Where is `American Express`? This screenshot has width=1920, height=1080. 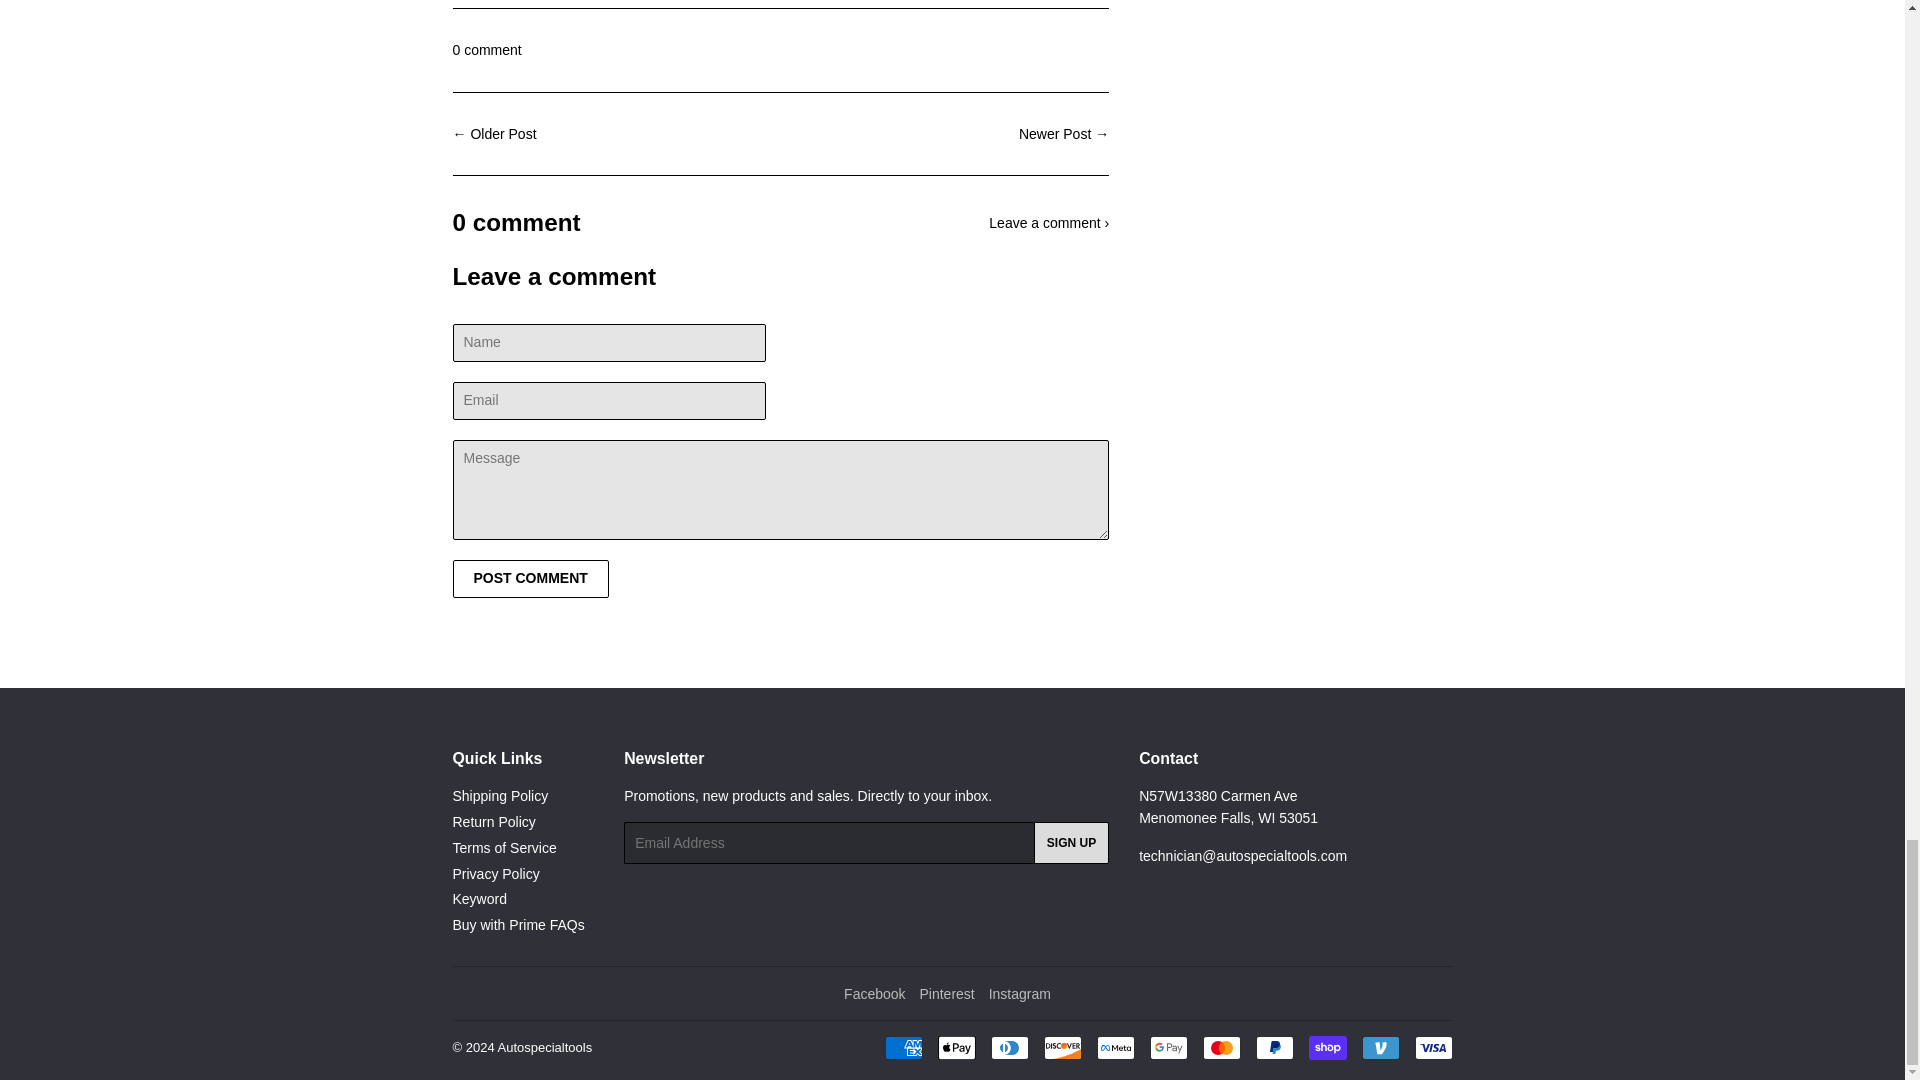 American Express is located at coordinates (902, 1047).